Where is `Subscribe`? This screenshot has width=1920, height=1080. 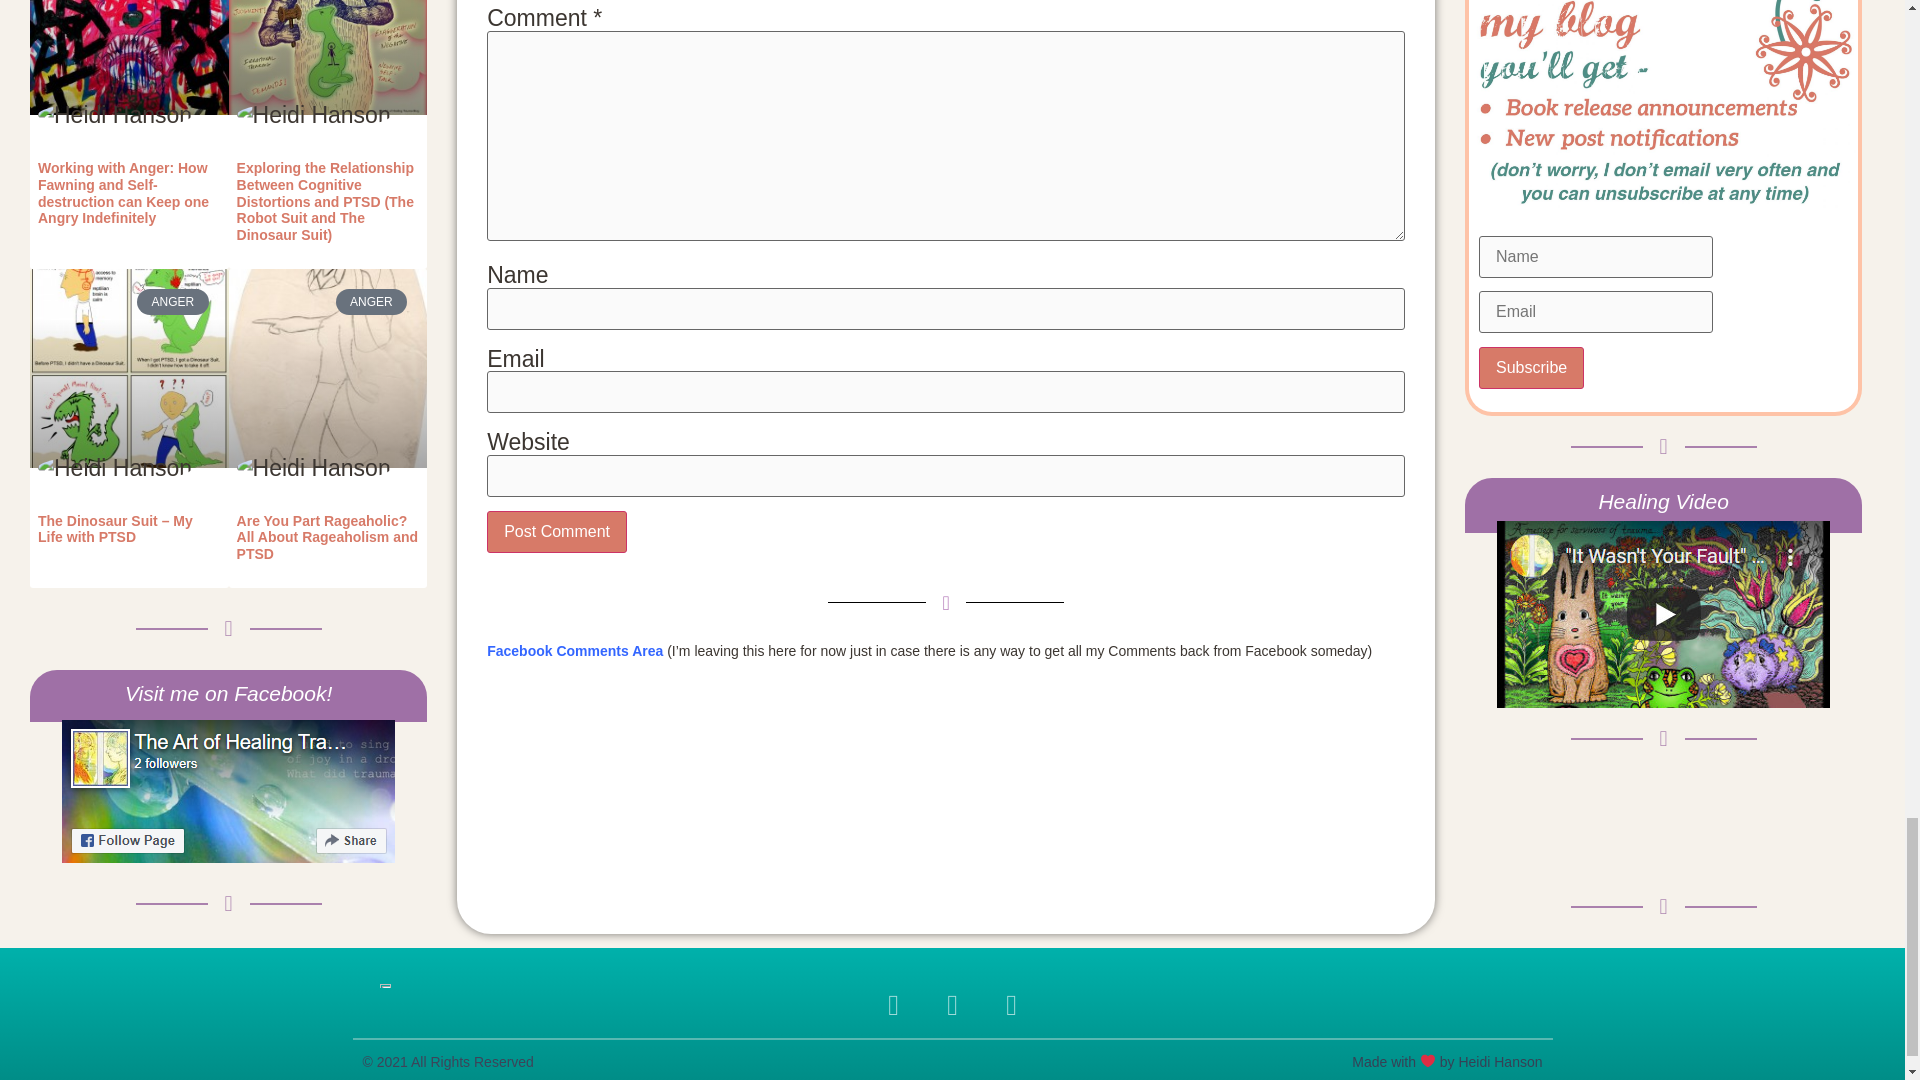 Subscribe is located at coordinates (1531, 367).